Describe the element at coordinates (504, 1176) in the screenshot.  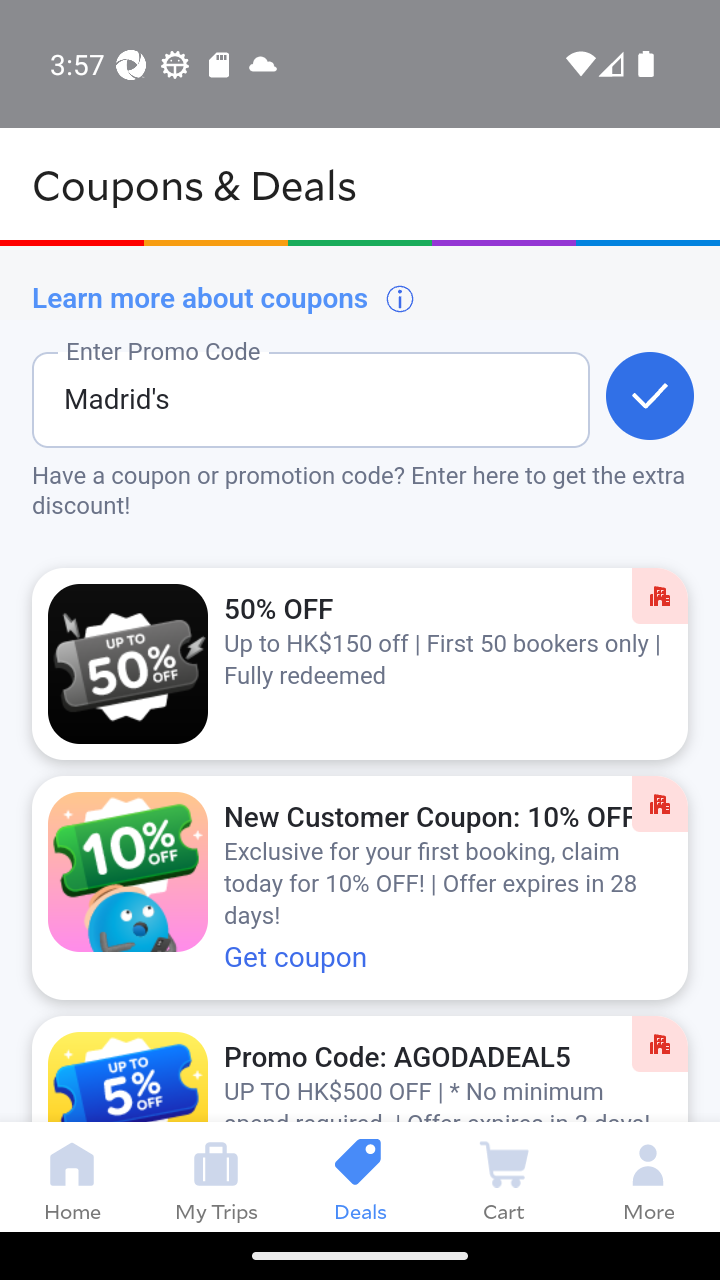
I see `Cart` at that location.